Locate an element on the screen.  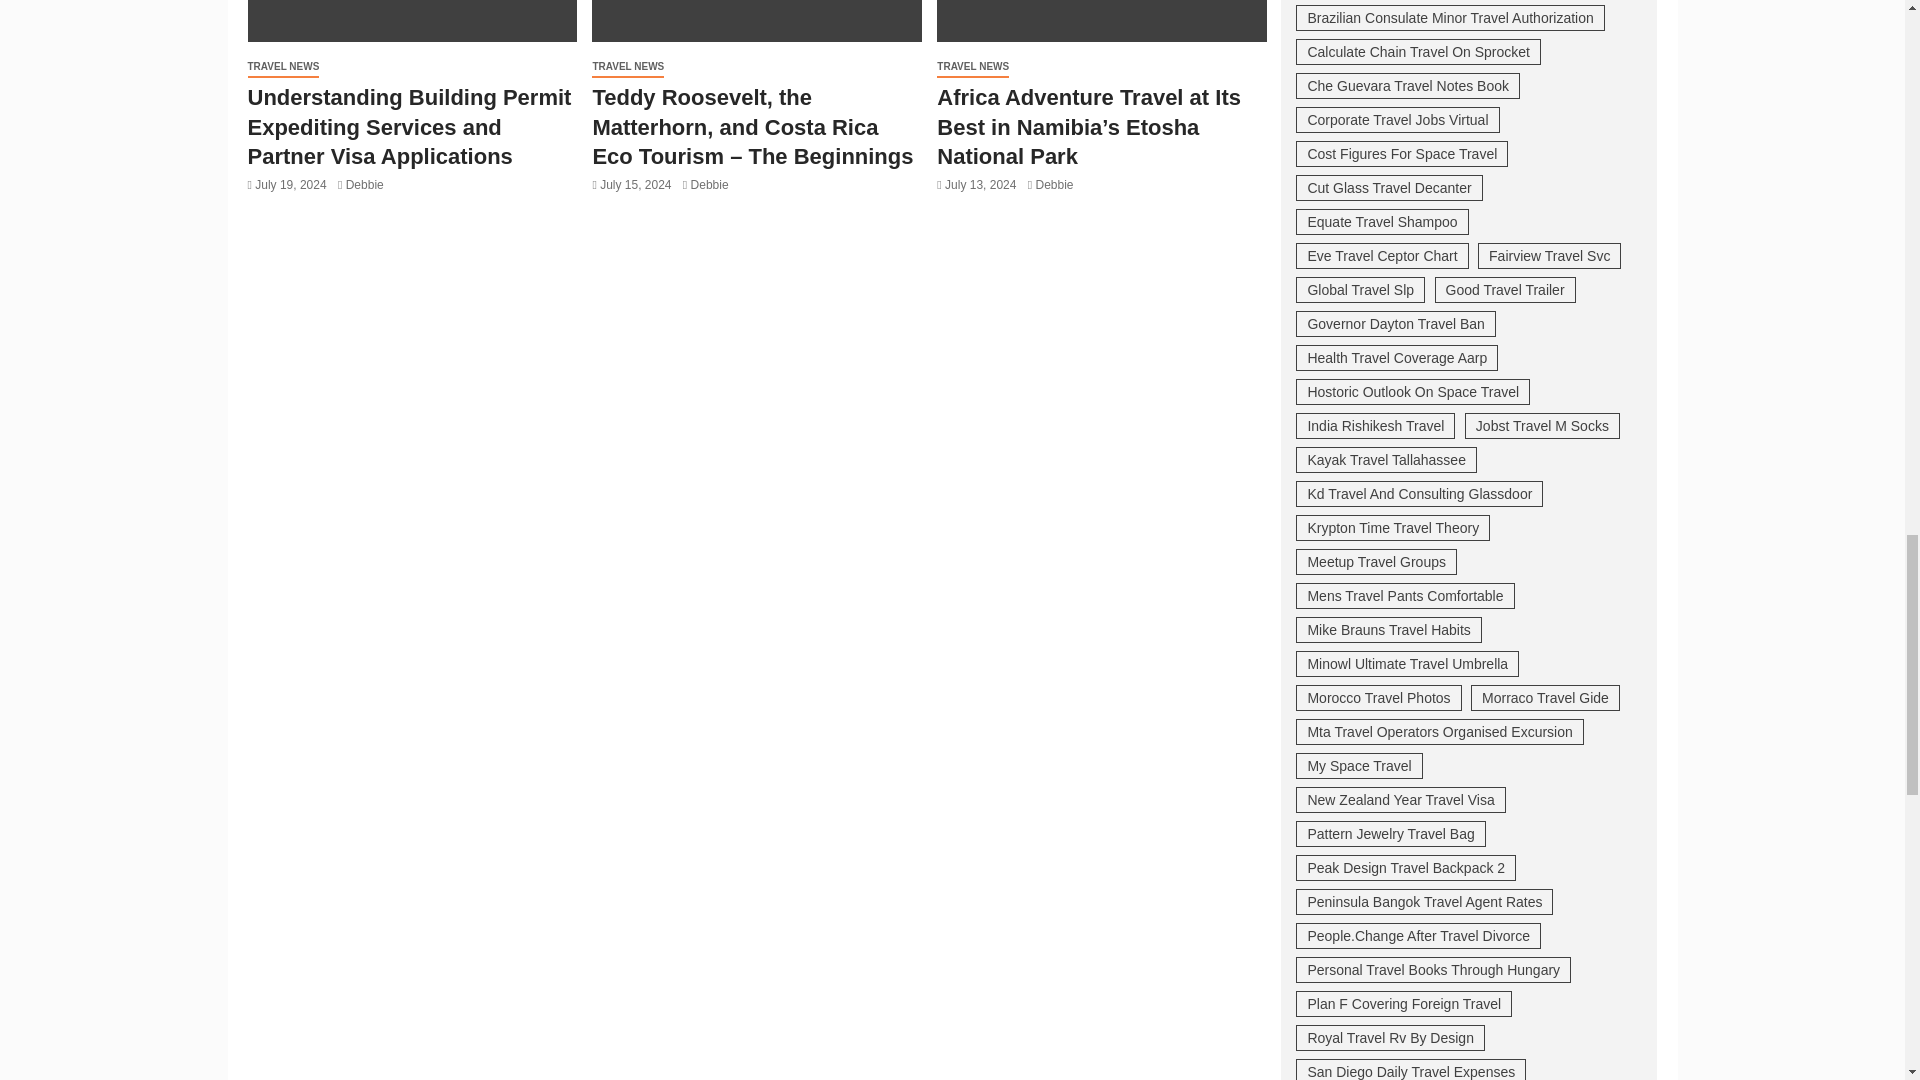
TRAVEL NEWS is located at coordinates (628, 67).